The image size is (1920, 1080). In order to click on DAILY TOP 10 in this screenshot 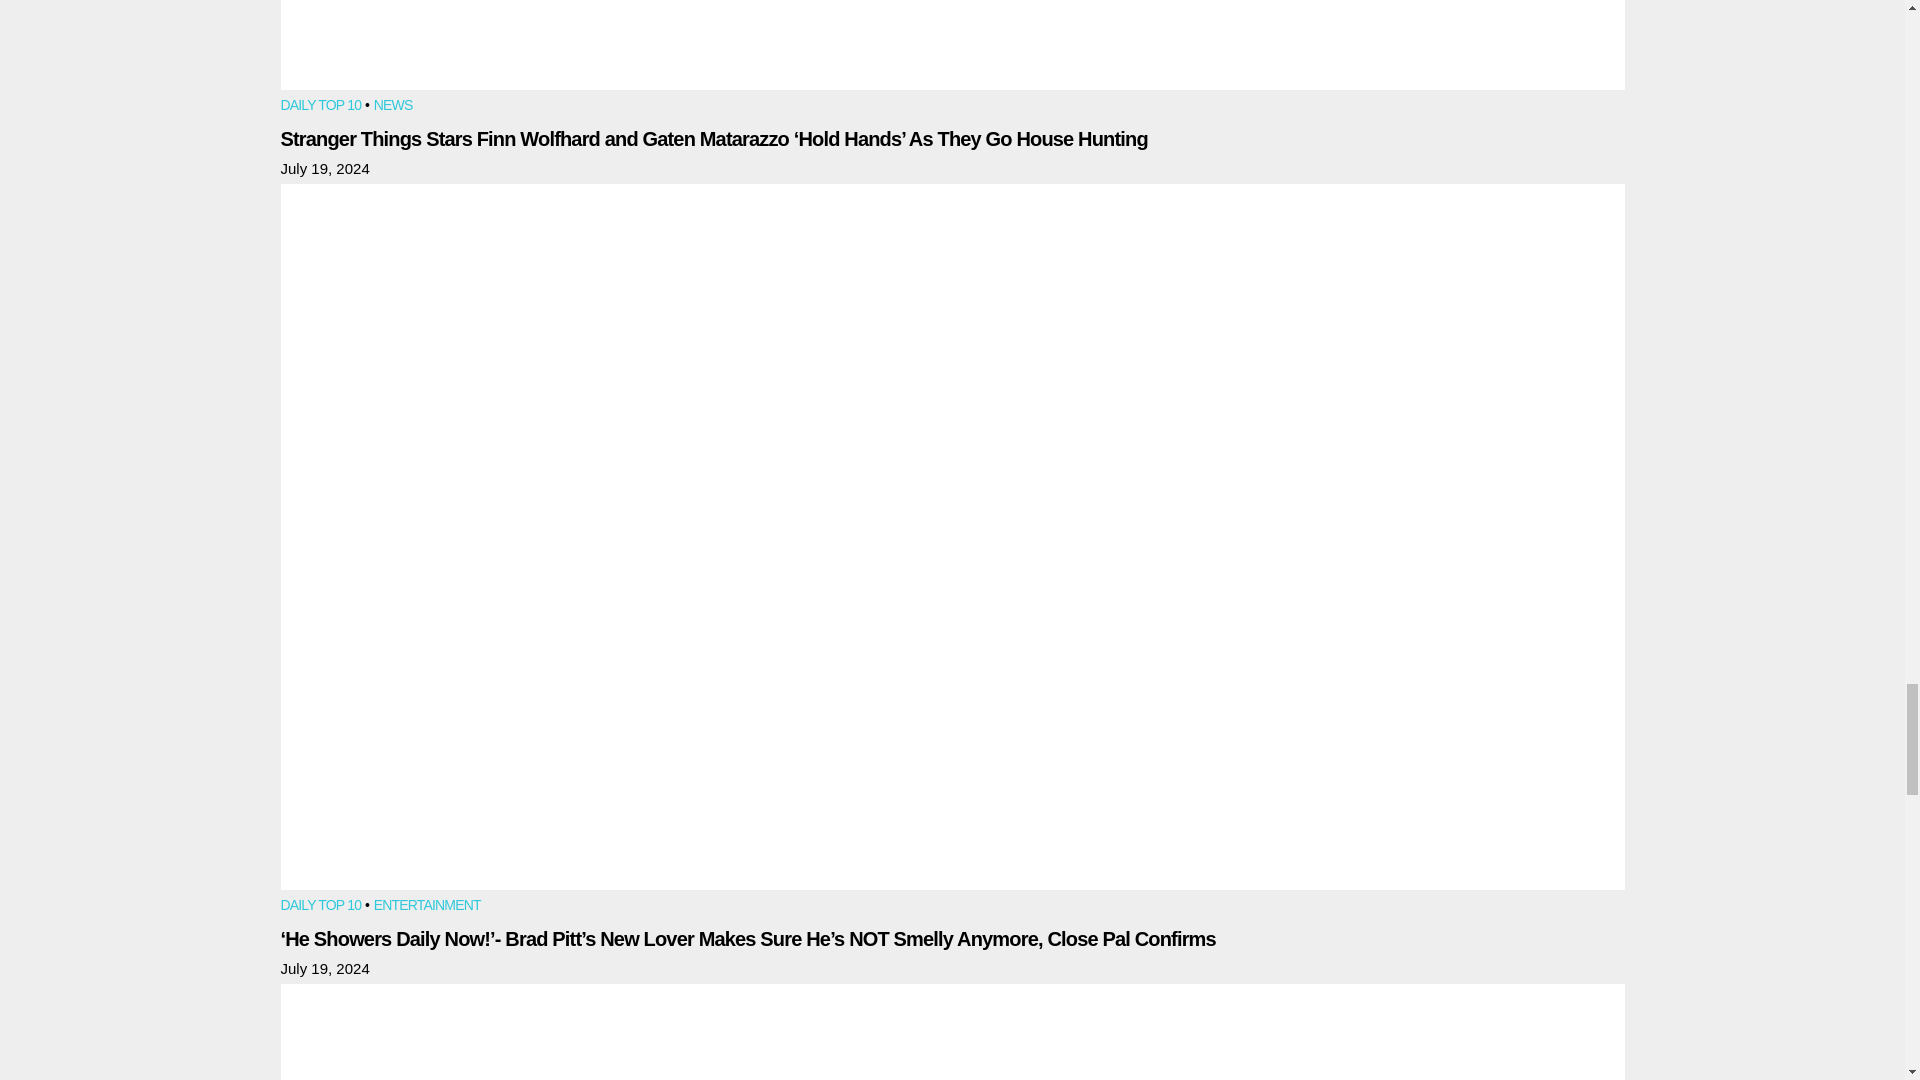, I will do `click(320, 106)`.